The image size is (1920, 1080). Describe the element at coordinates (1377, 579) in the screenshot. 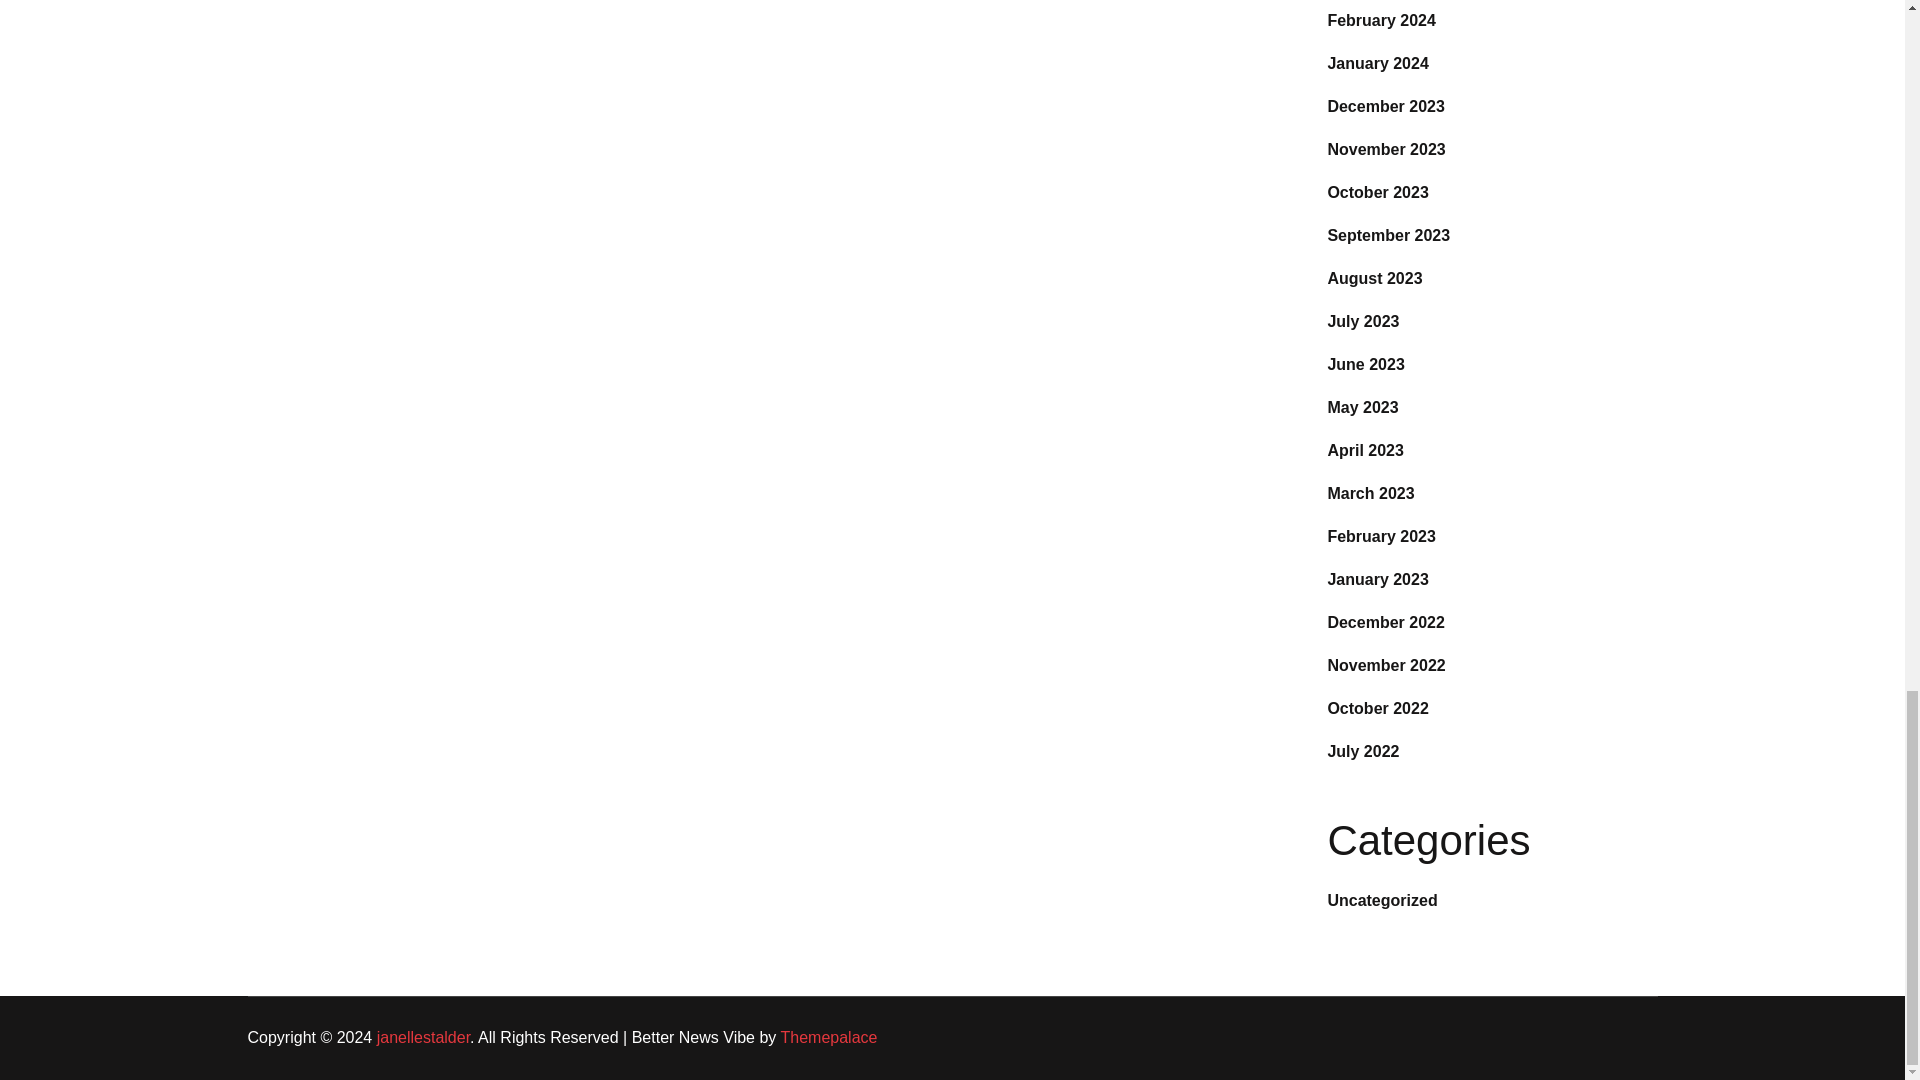

I see `January 2023` at that location.